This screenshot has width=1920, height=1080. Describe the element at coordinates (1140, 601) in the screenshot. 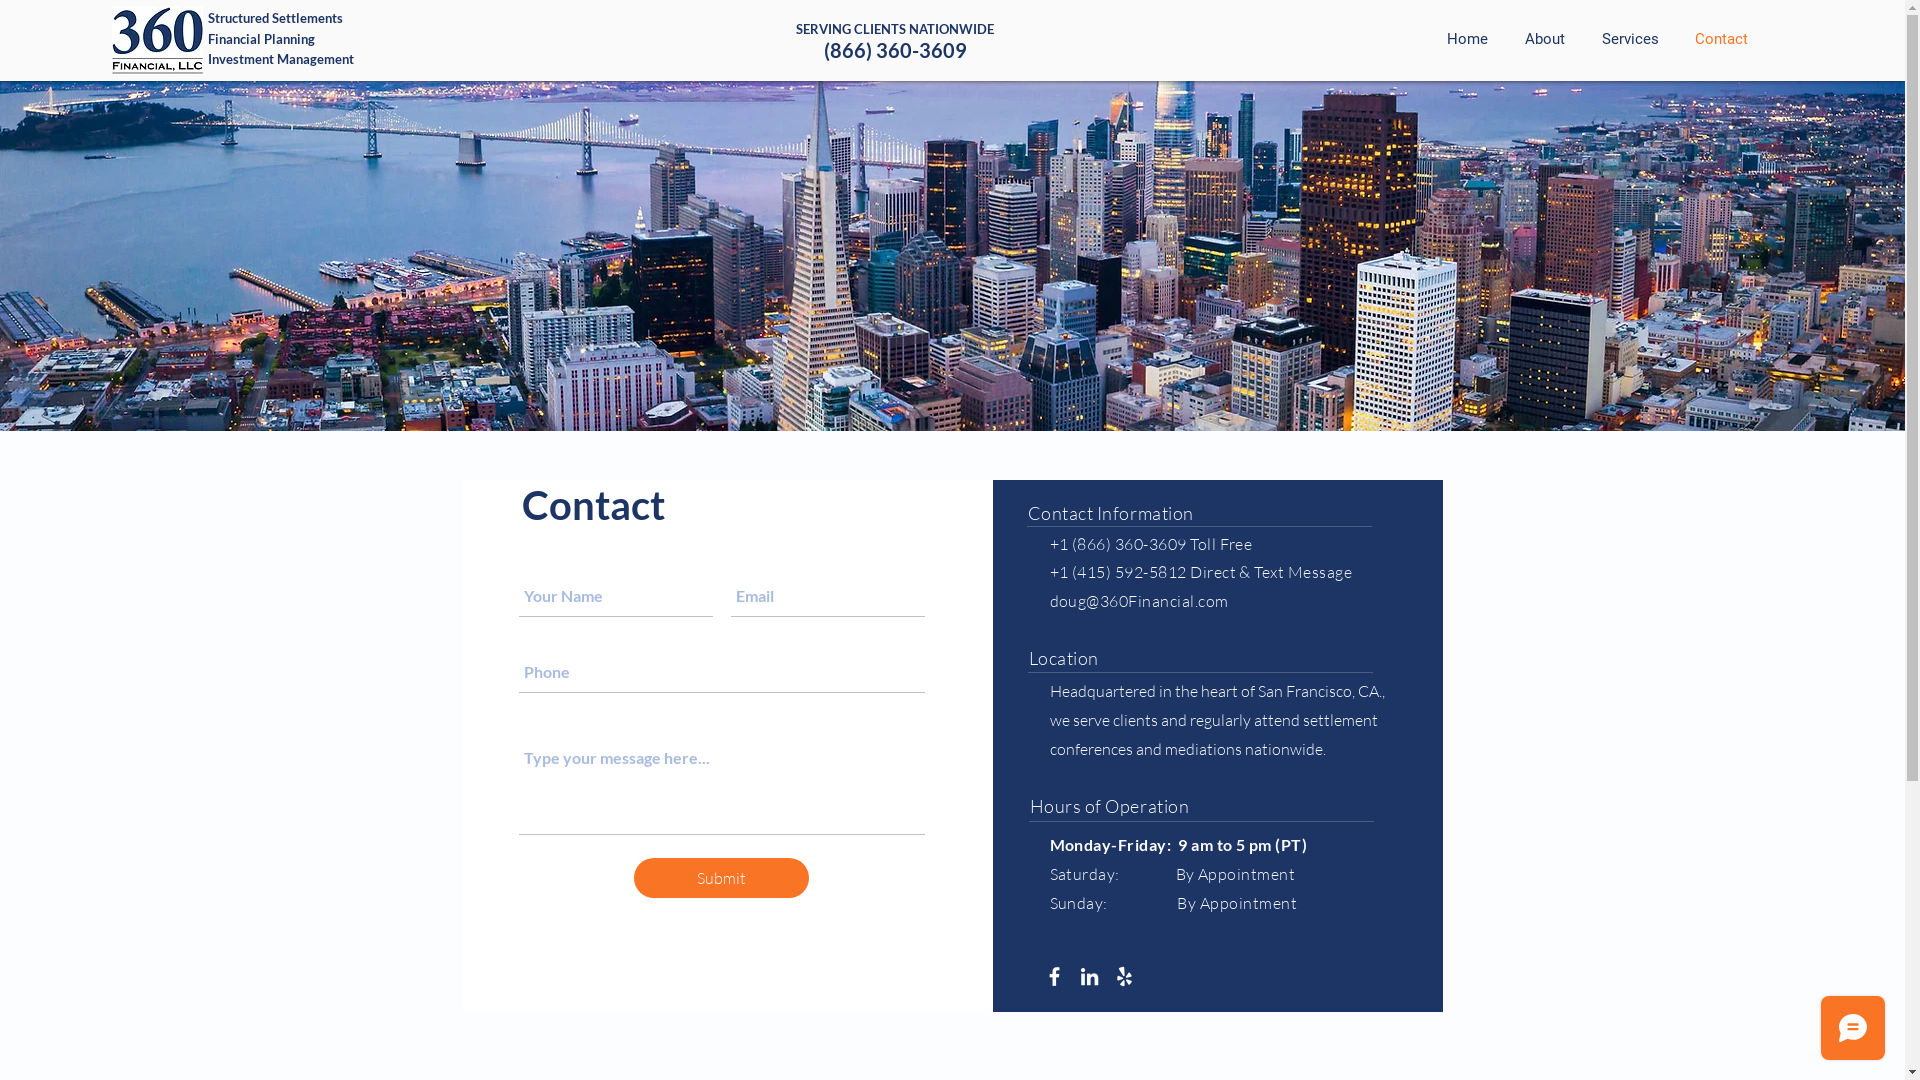

I see `doug@360Financial.com` at that location.